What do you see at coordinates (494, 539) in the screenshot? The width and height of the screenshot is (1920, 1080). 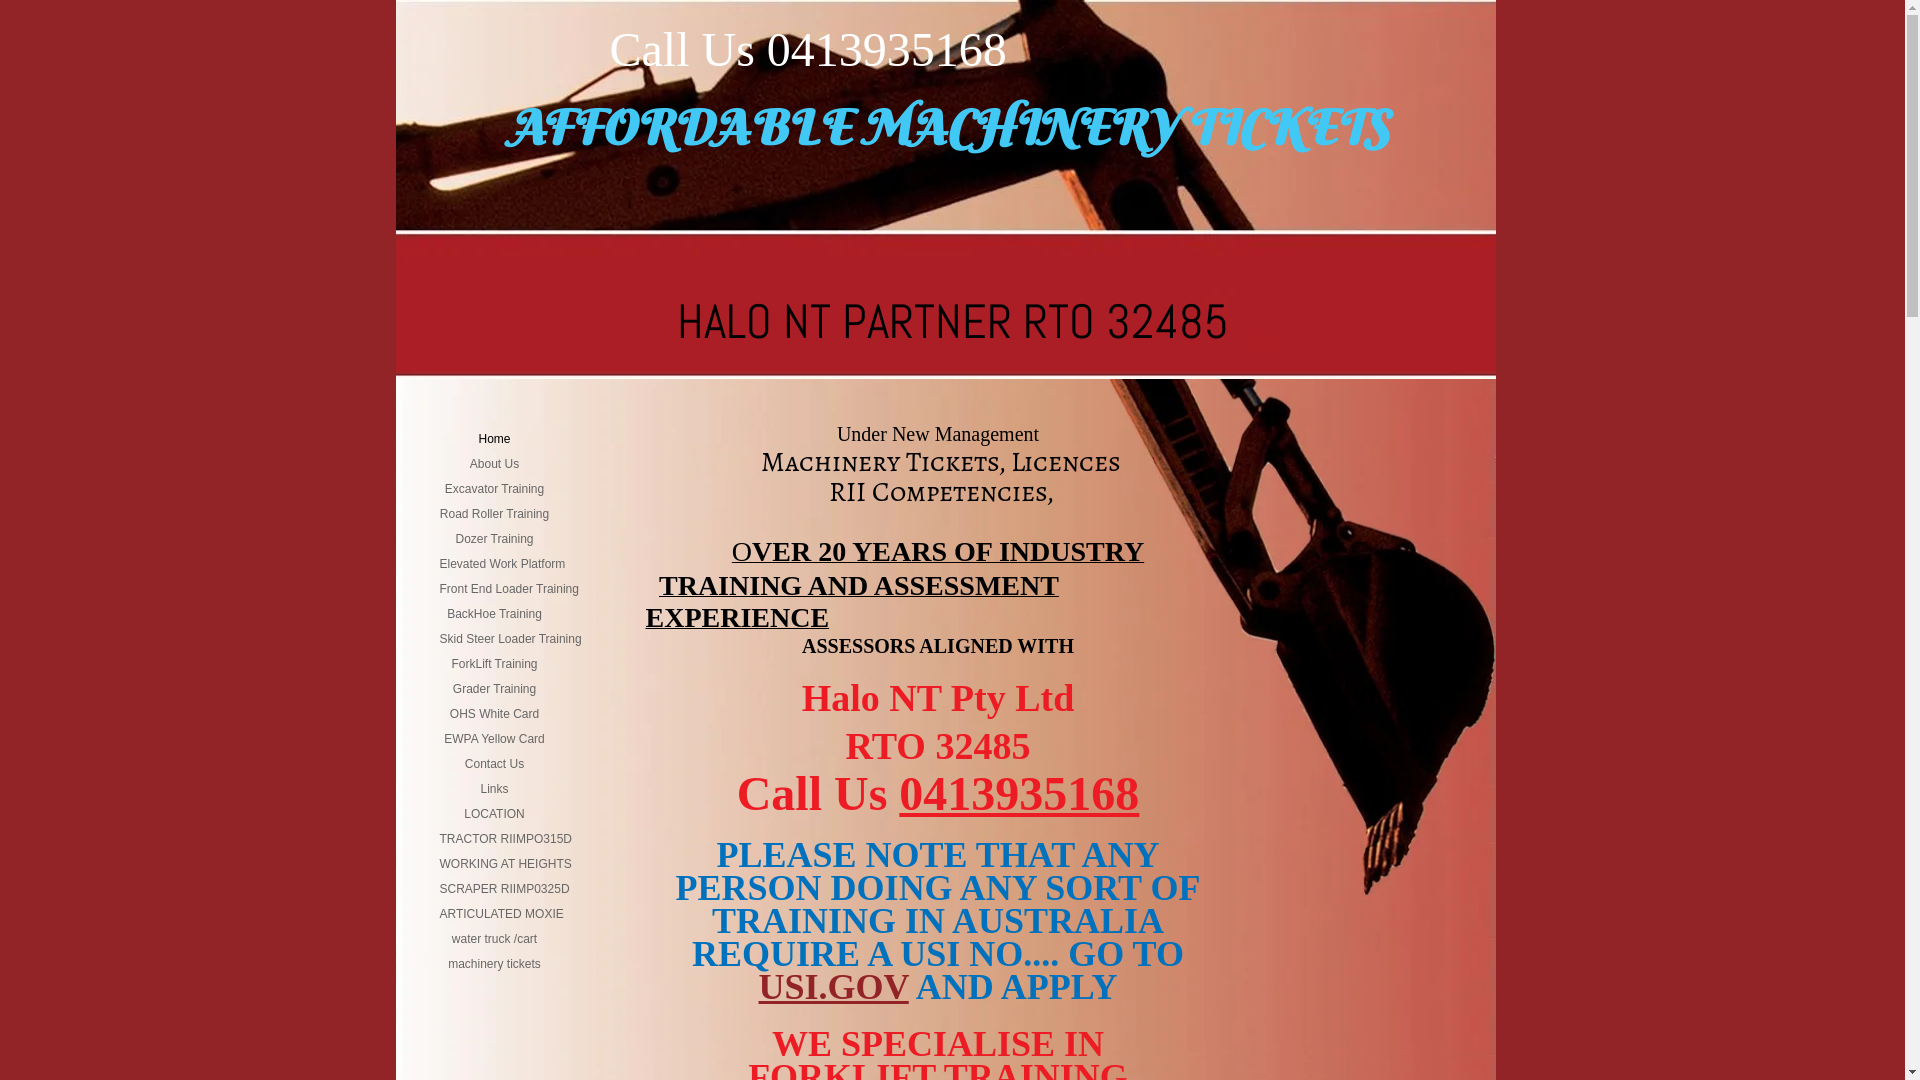 I see `Dozer Training` at bounding box center [494, 539].